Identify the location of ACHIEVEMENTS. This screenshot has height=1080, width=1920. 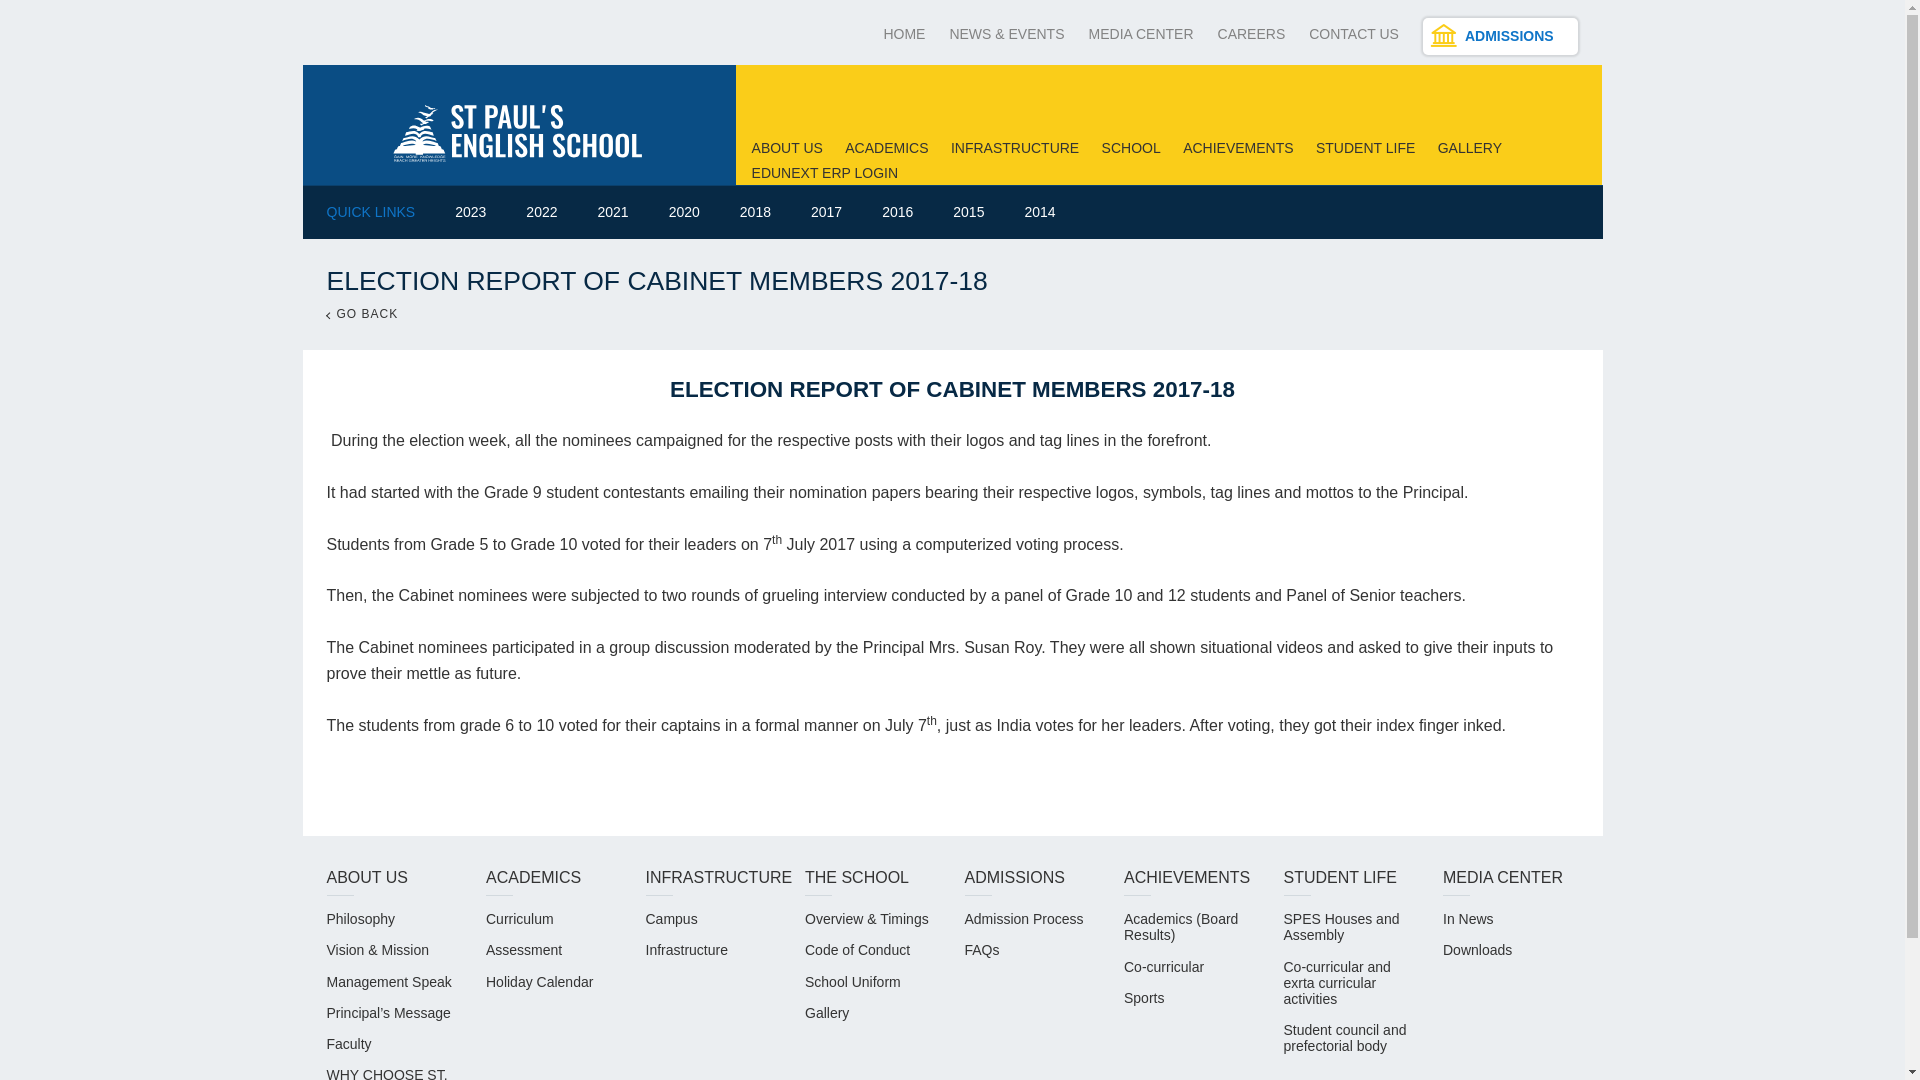
(1237, 148).